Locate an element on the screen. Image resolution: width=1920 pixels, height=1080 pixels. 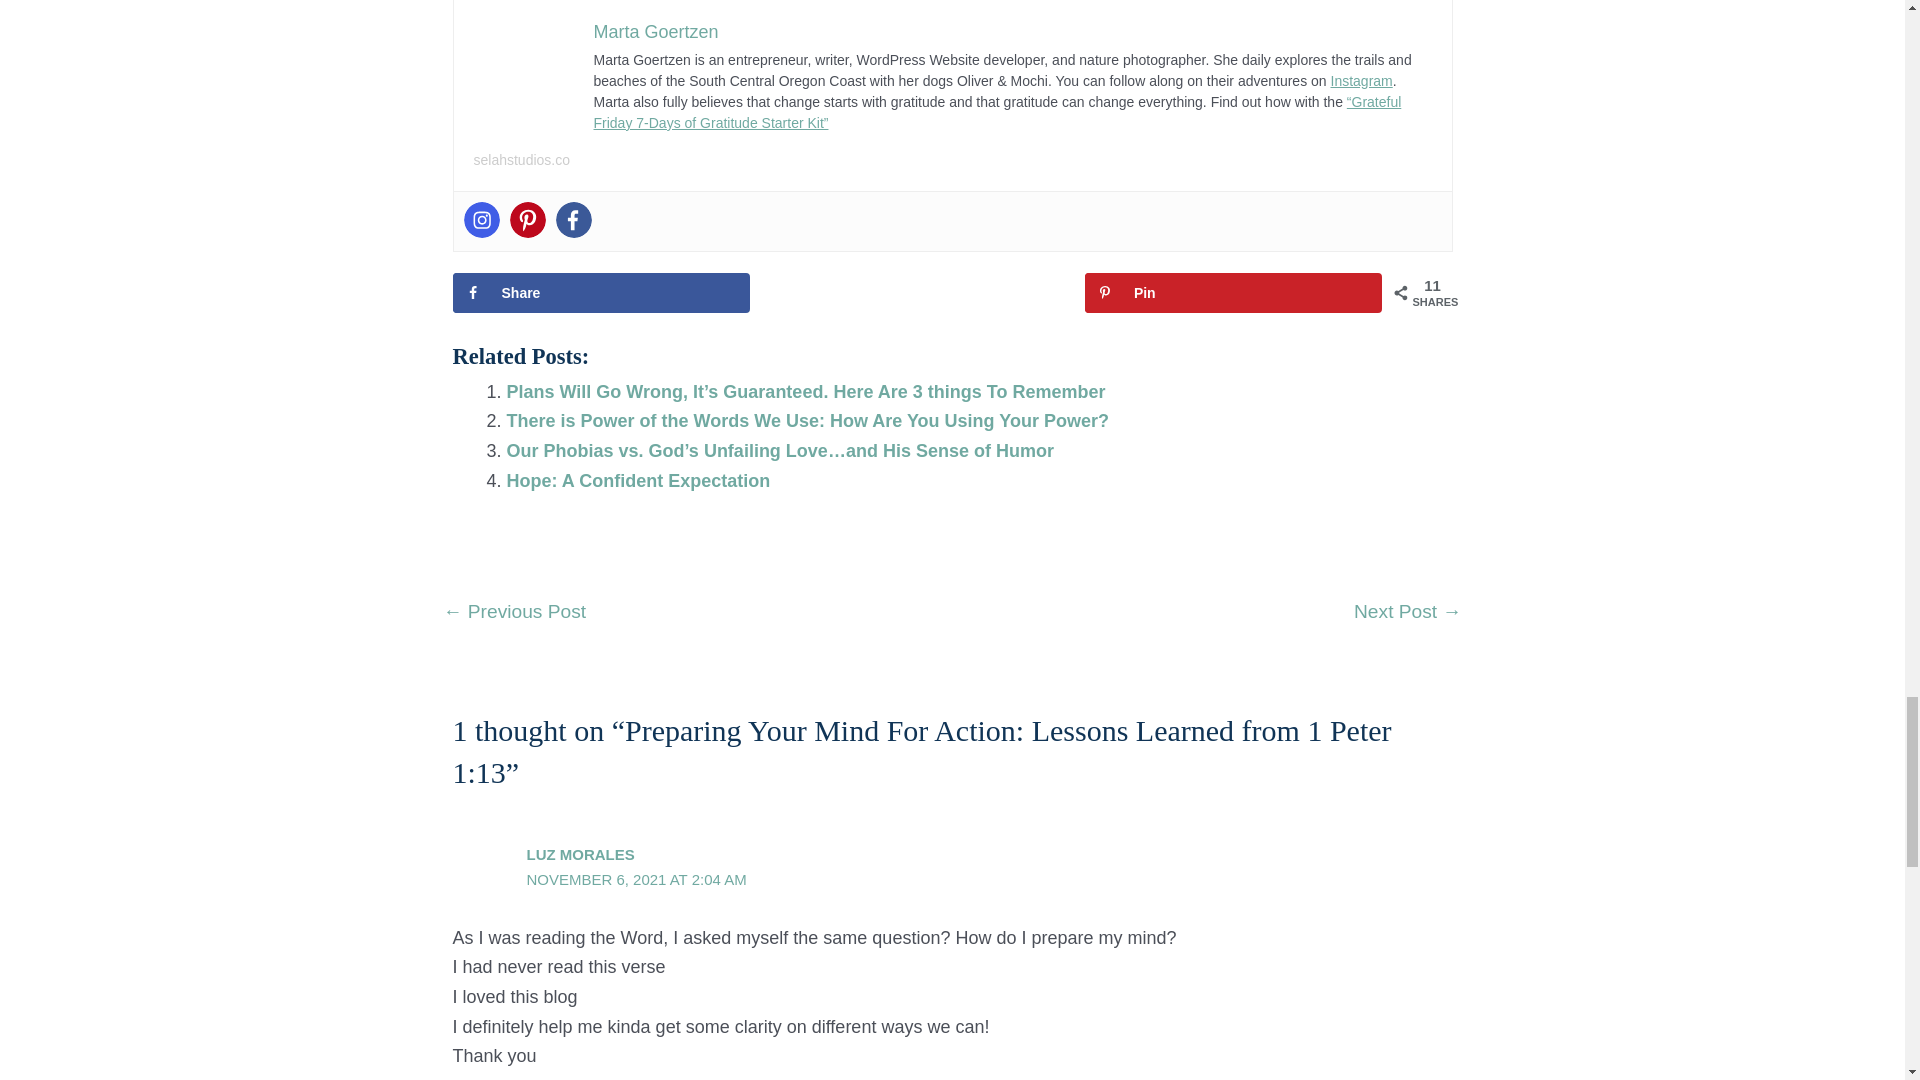
Hope: A Confident Expectation is located at coordinates (638, 480).